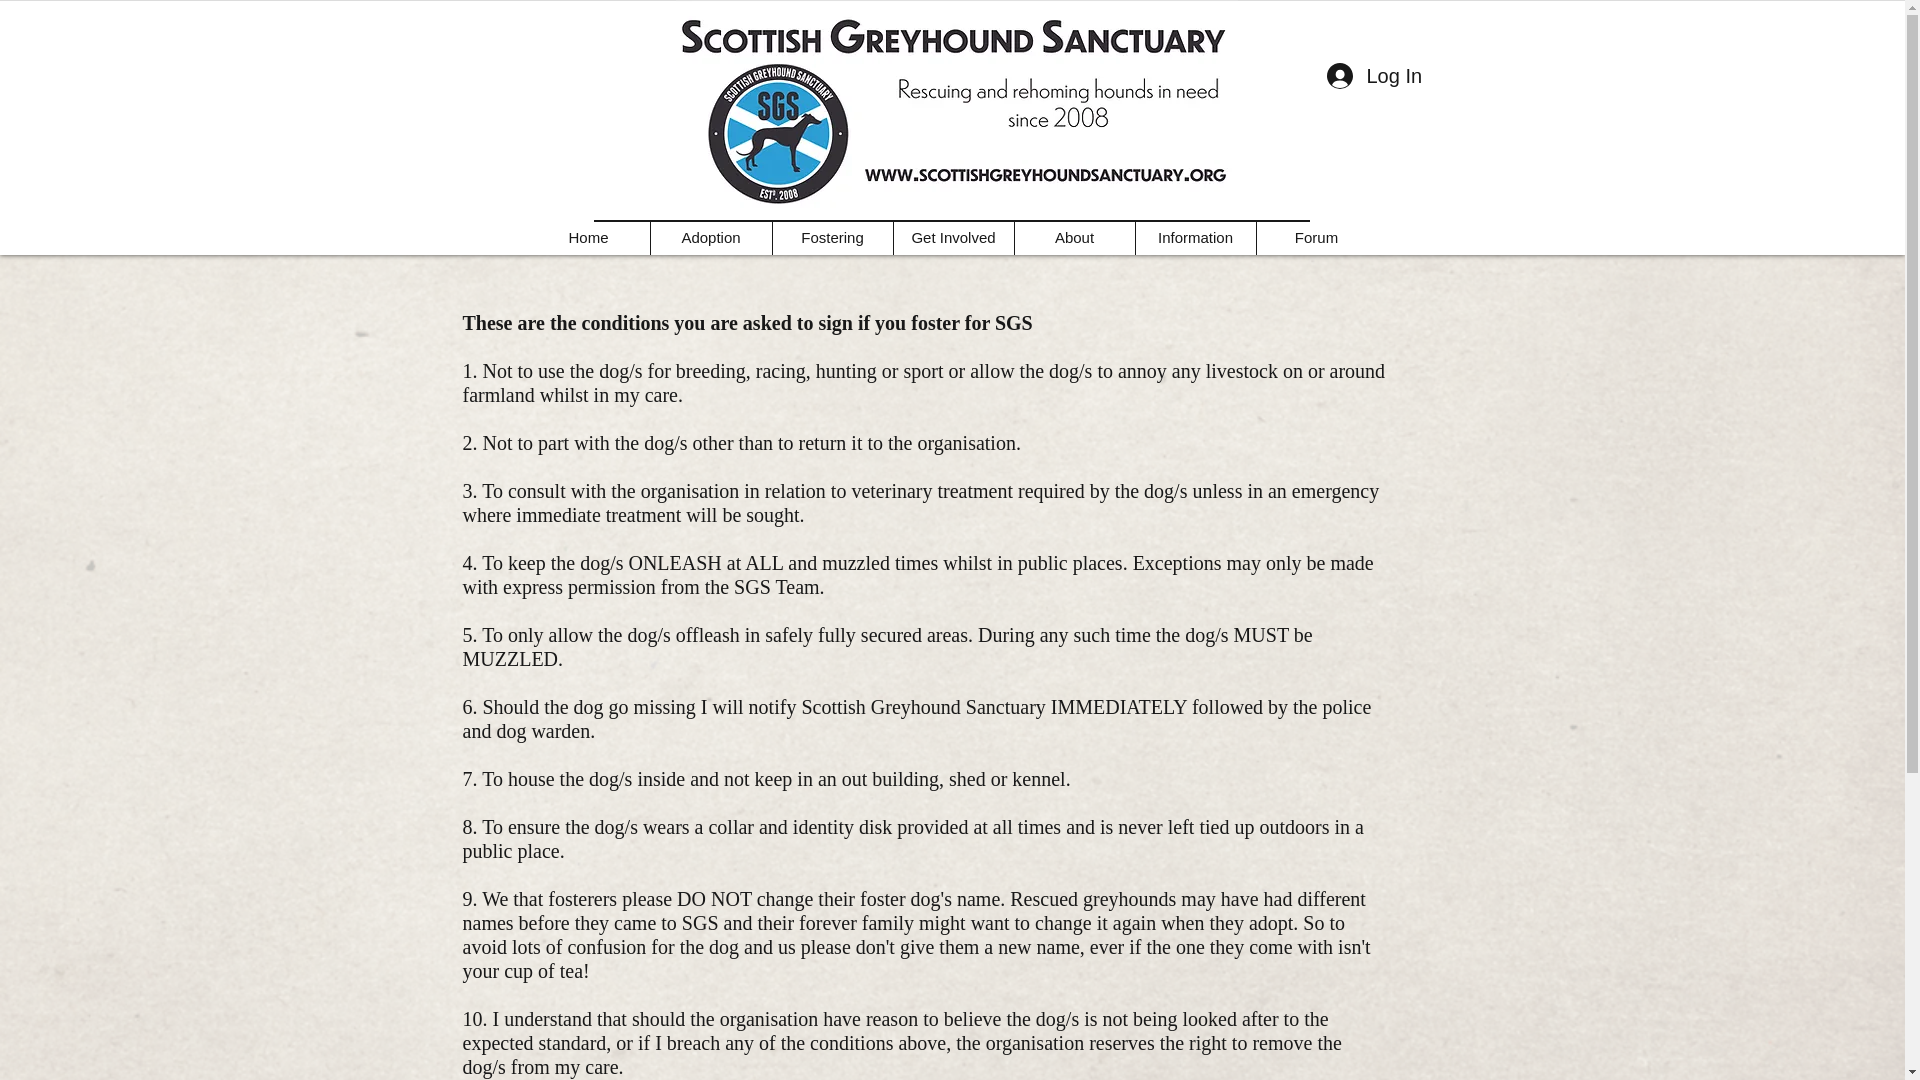 The height and width of the screenshot is (1080, 1920). What do you see at coordinates (832, 237) in the screenshot?
I see `Fostering` at bounding box center [832, 237].